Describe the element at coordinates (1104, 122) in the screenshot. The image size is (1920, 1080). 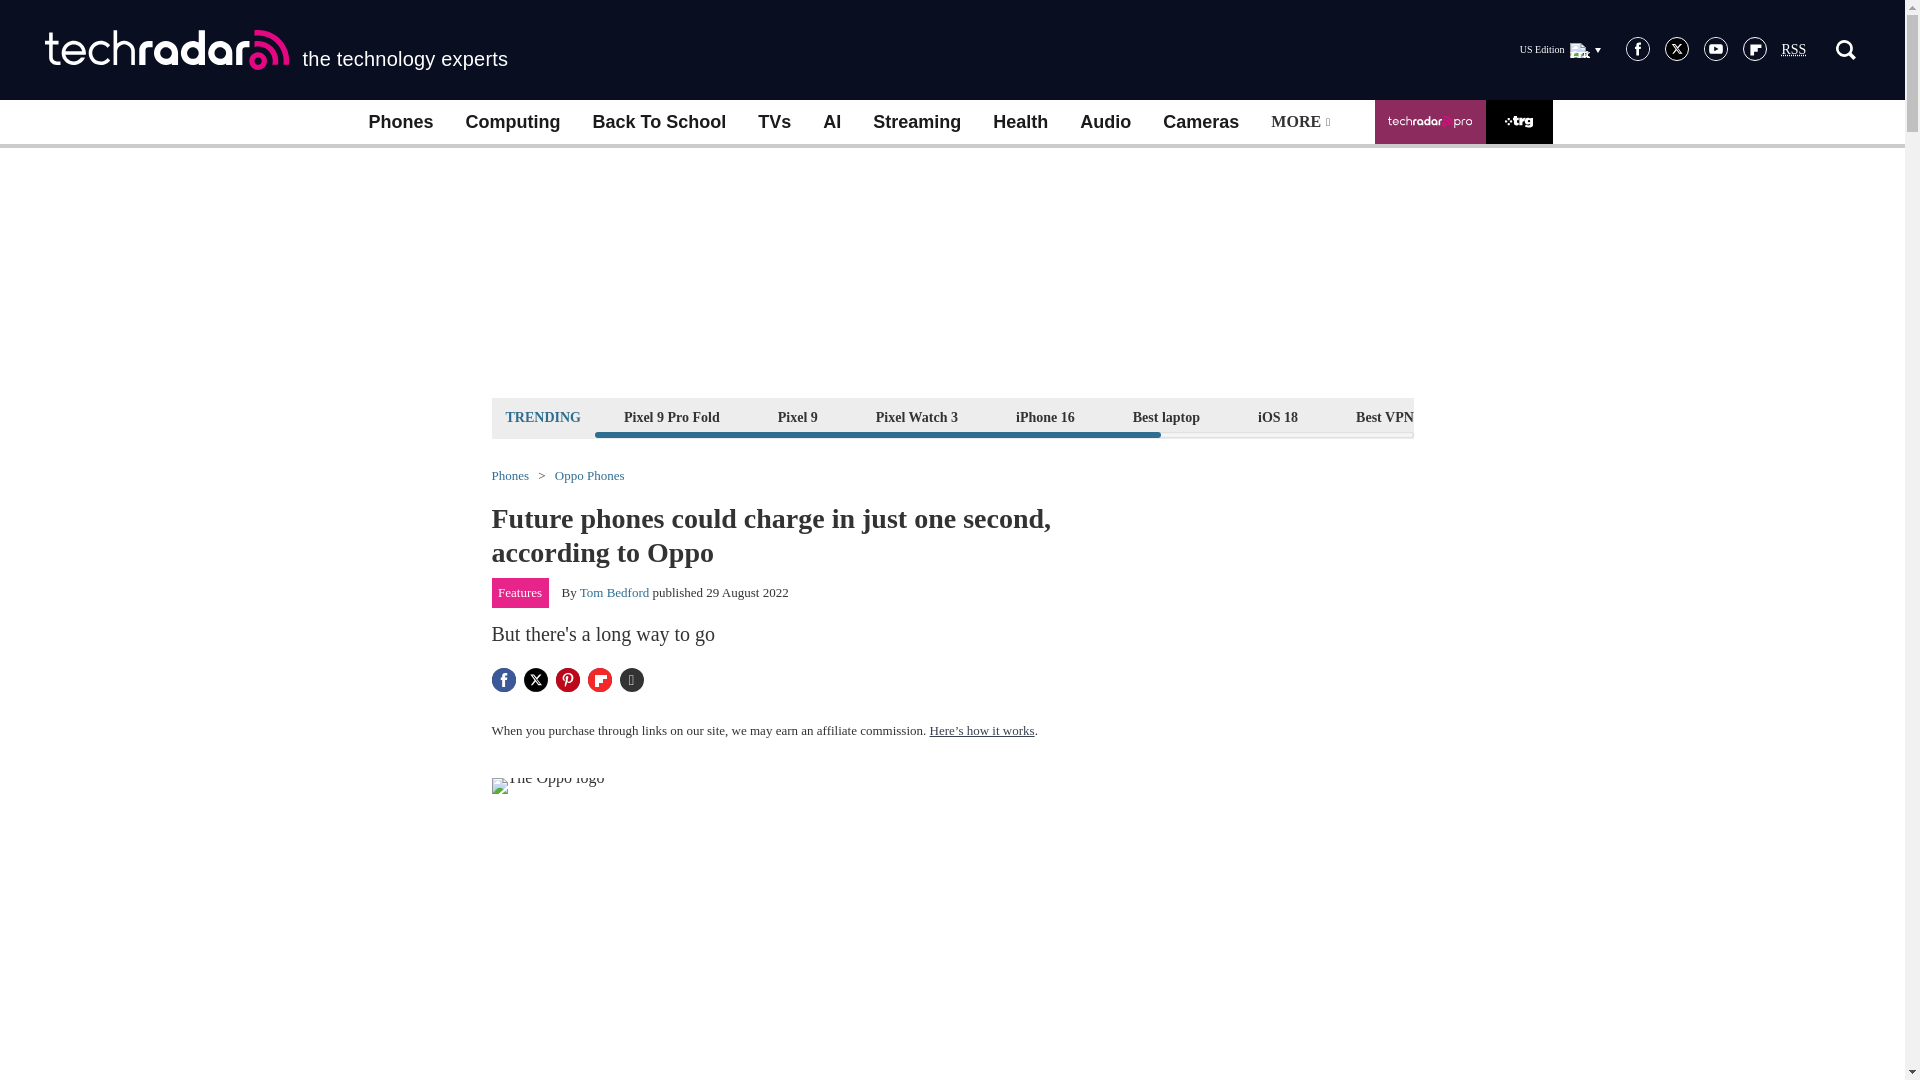
I see `Audio` at that location.